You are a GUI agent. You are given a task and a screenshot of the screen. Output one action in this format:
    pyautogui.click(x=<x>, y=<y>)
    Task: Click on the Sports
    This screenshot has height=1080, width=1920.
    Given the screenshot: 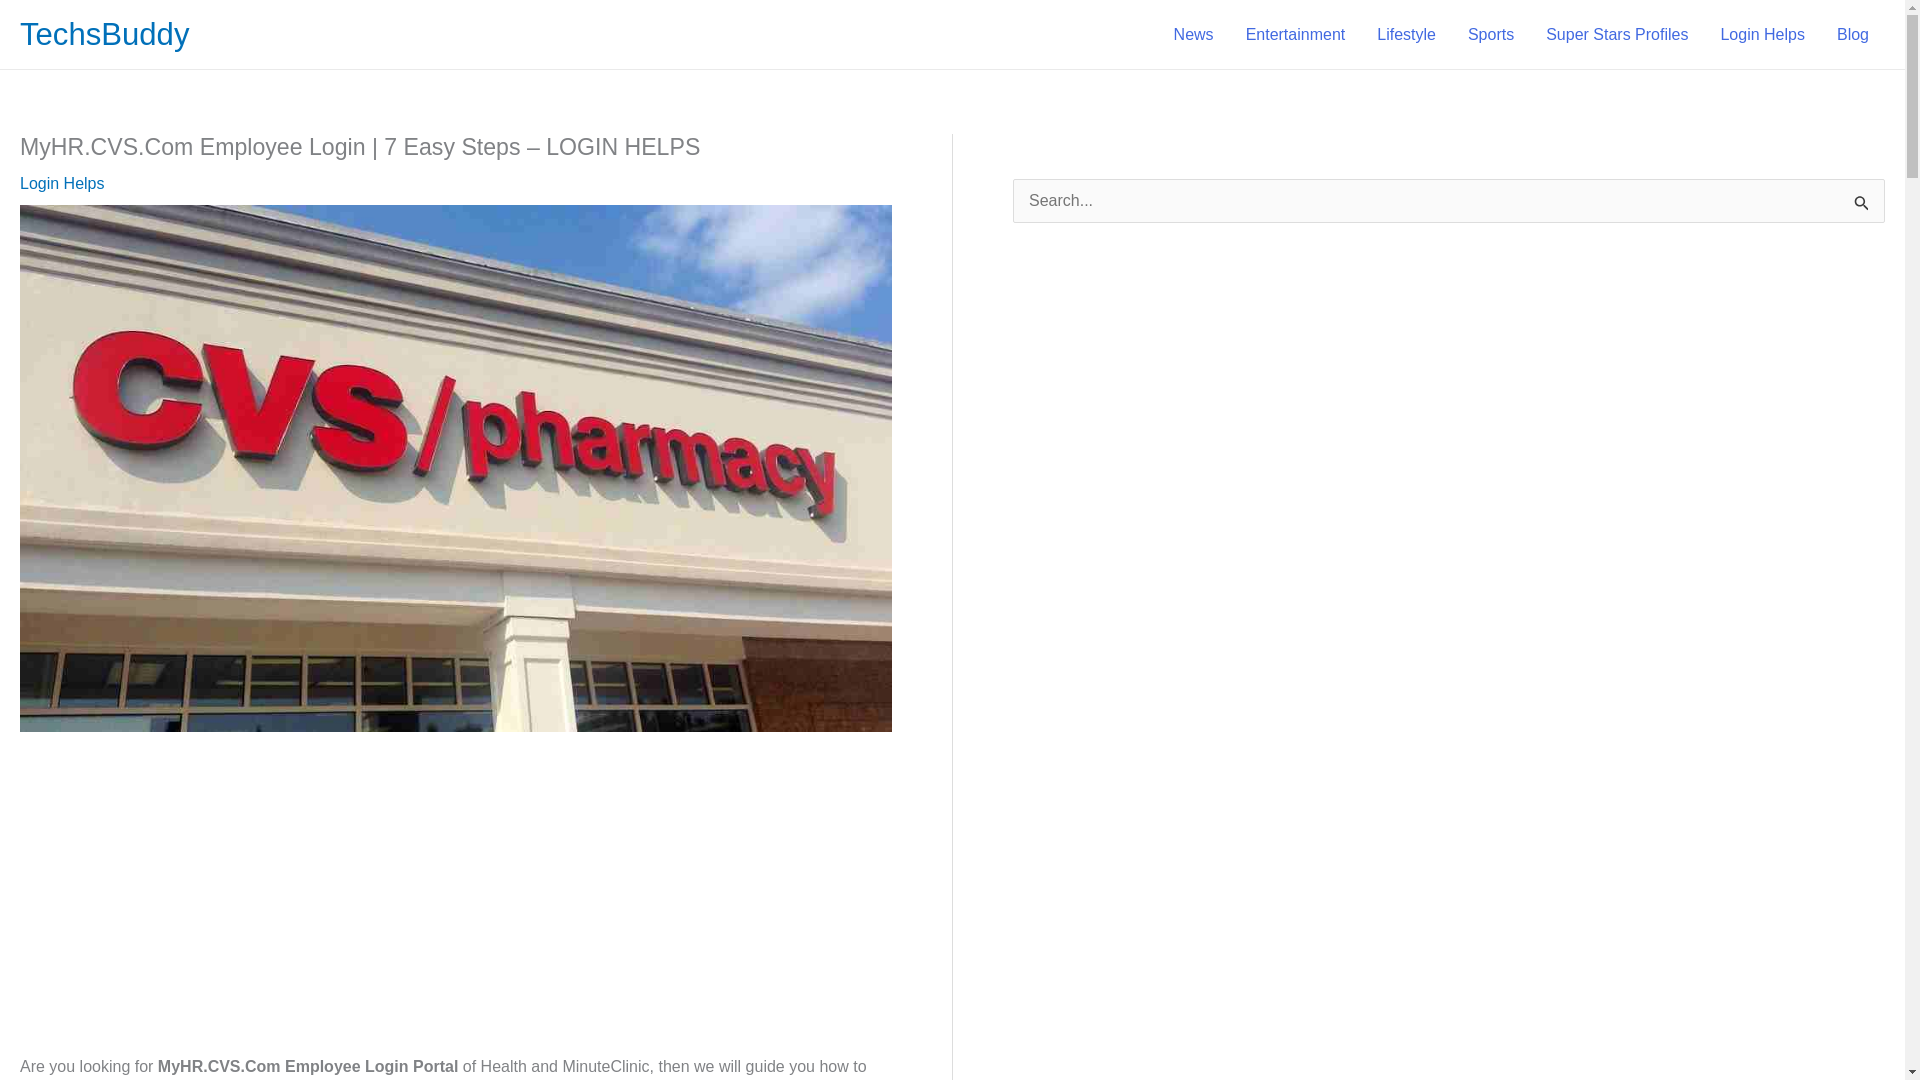 What is the action you would take?
    pyautogui.click(x=1490, y=34)
    